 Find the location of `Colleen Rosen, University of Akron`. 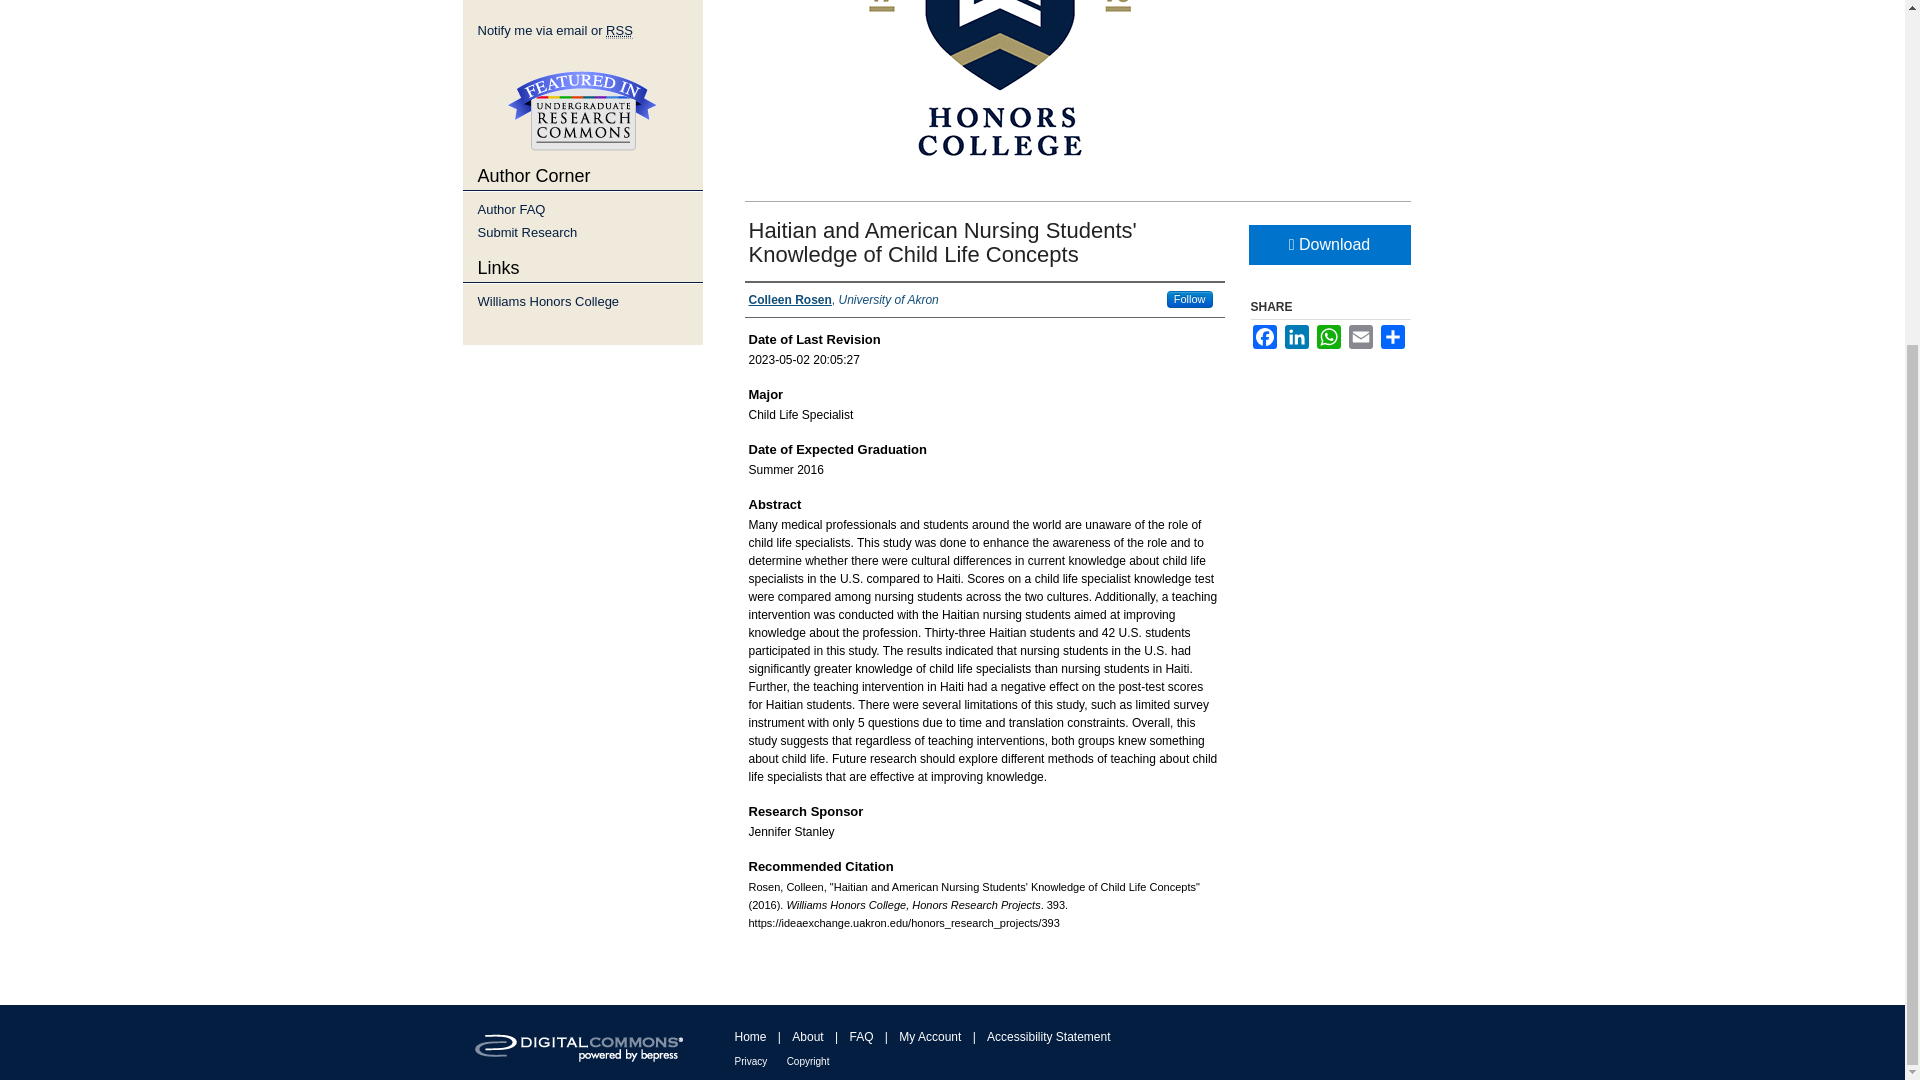

Colleen Rosen, University of Akron is located at coordinates (843, 299).